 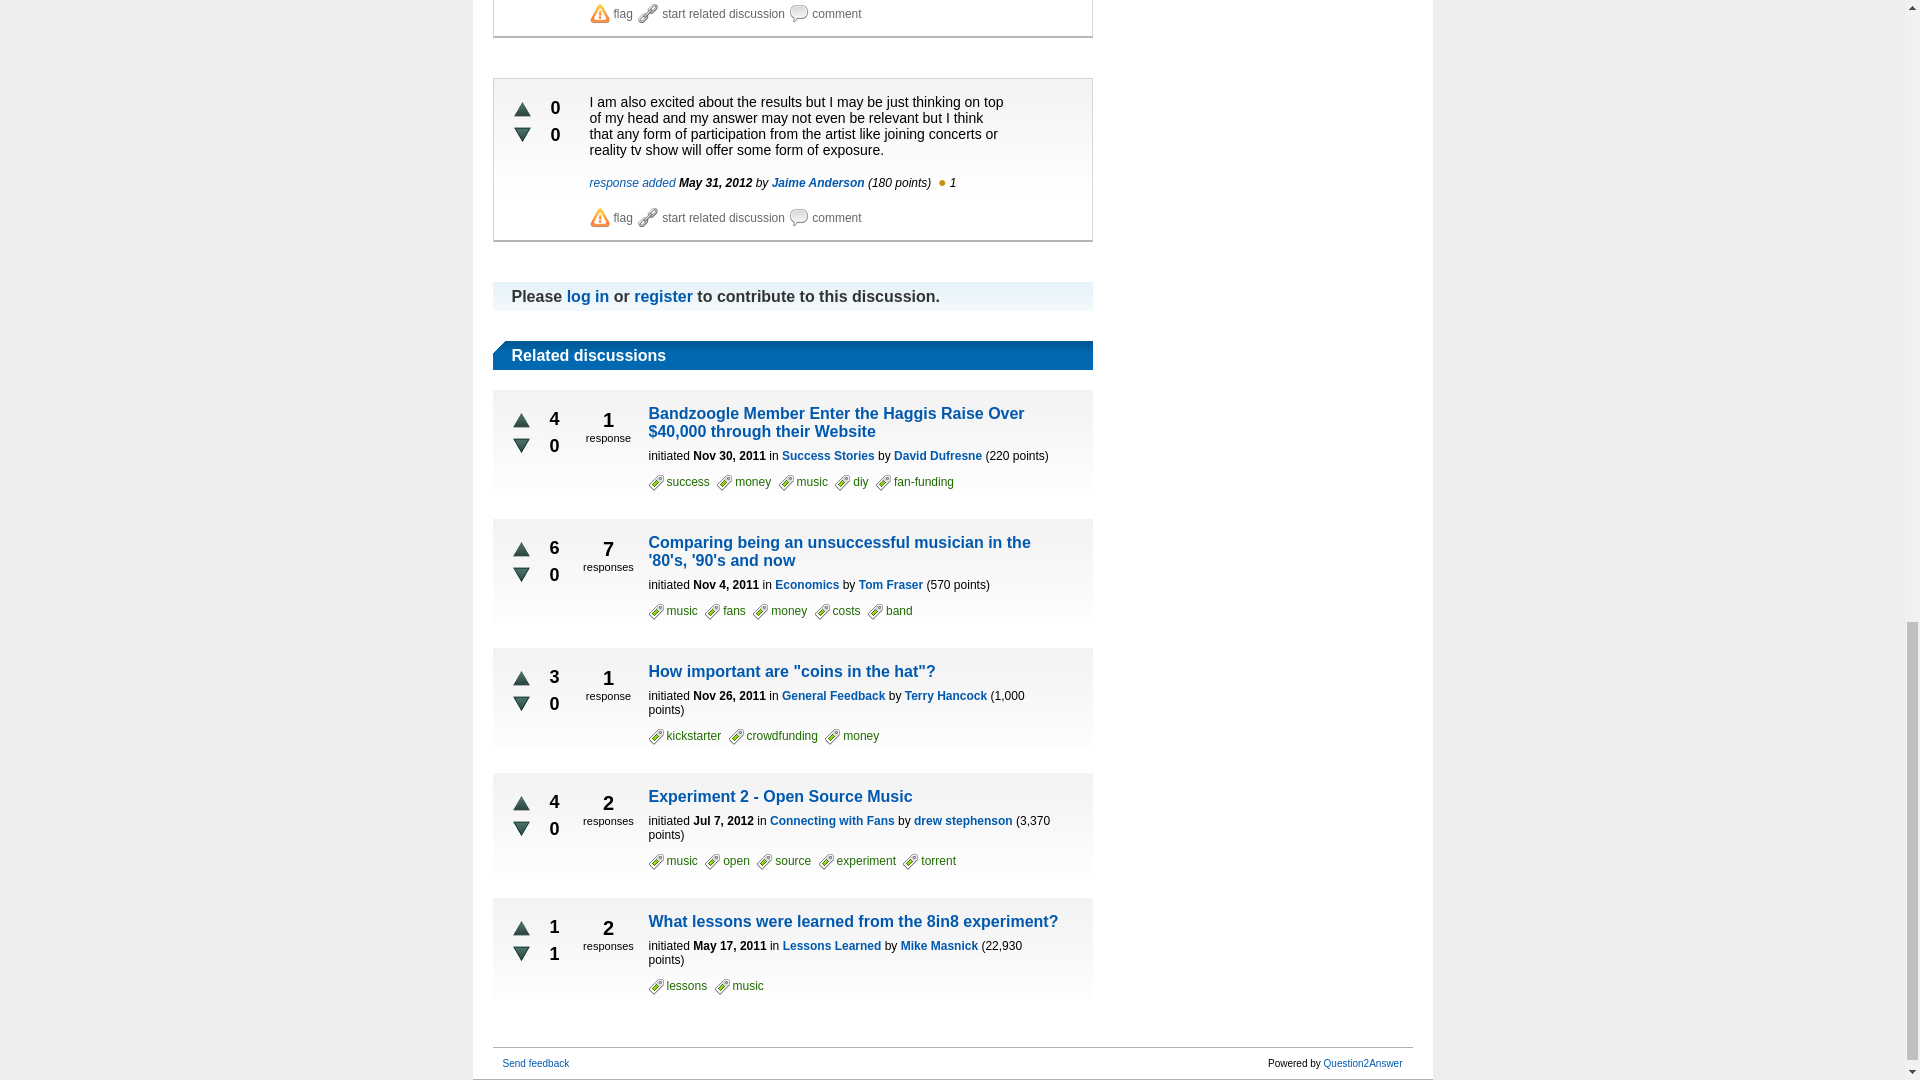 What do you see at coordinates (711, 14) in the screenshot?
I see `start related discussion` at bounding box center [711, 14].